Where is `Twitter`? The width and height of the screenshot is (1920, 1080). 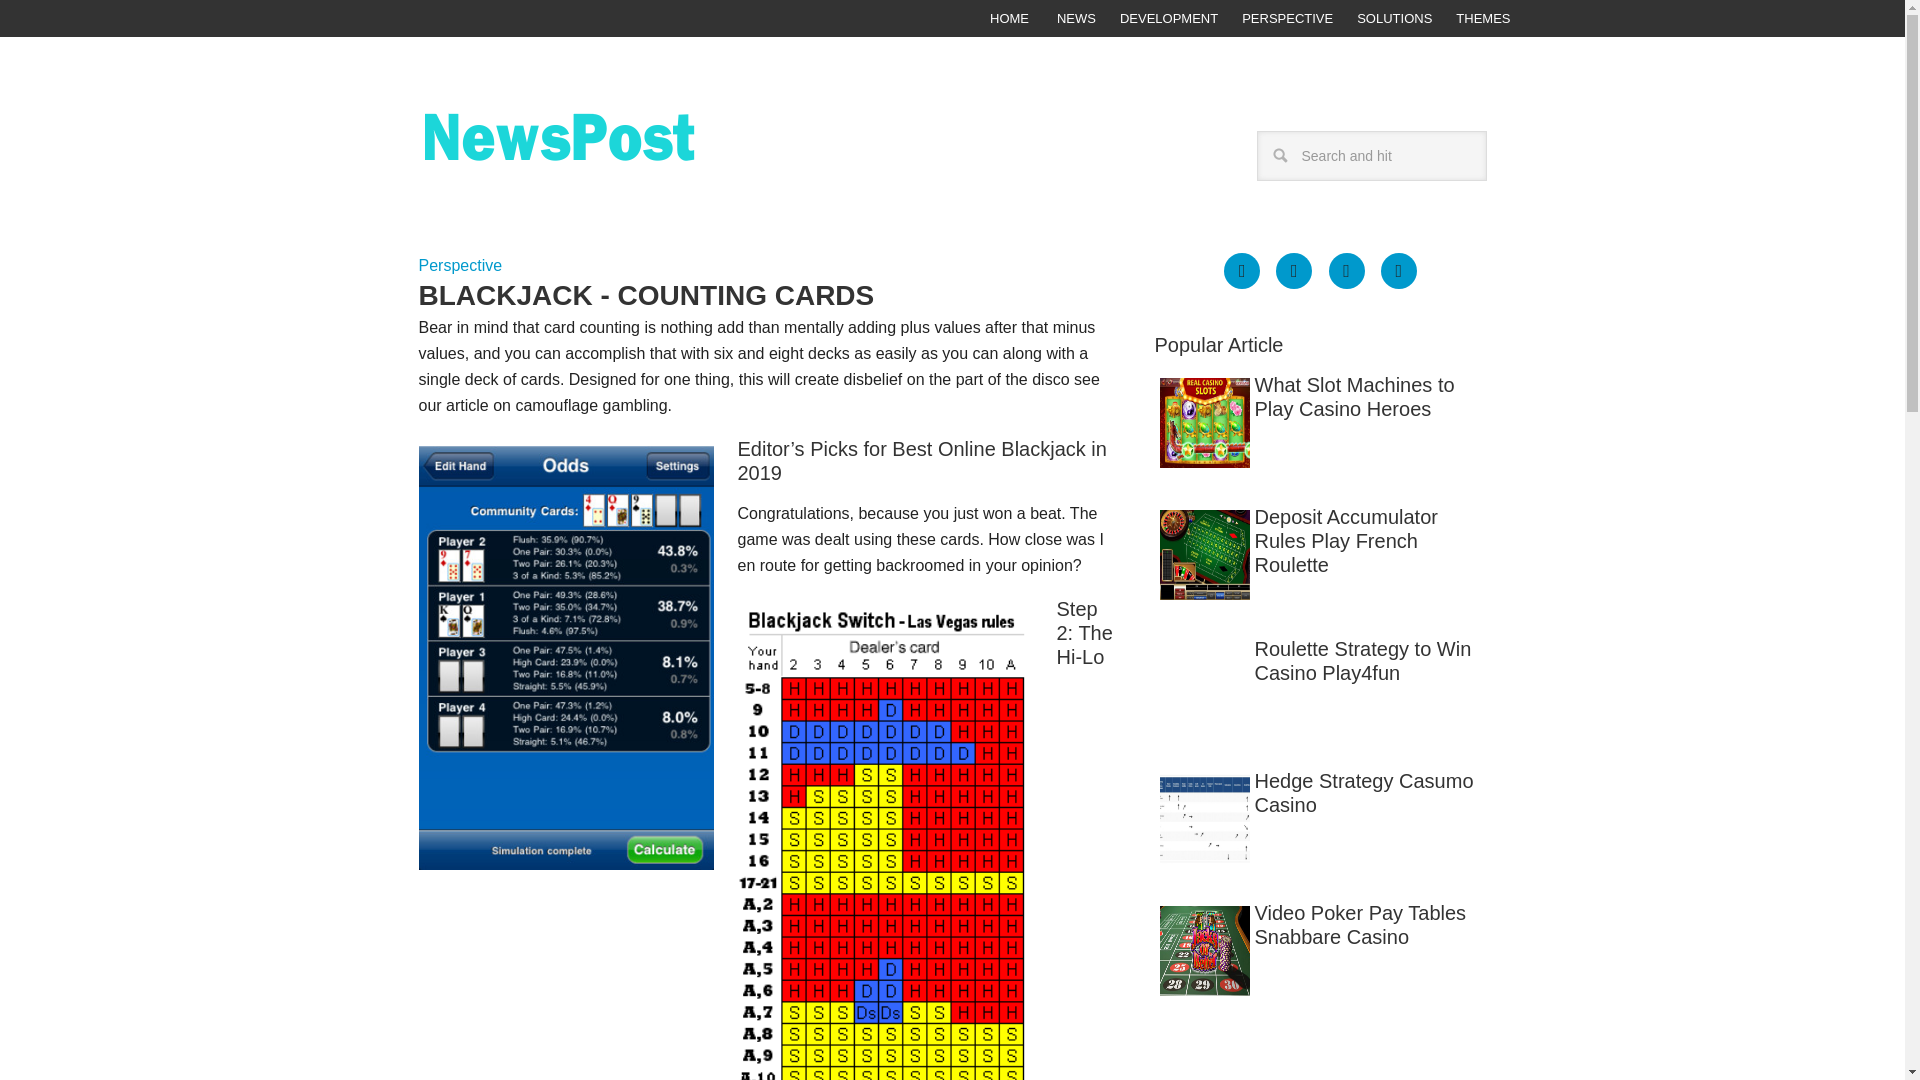
Twitter is located at coordinates (1346, 270).